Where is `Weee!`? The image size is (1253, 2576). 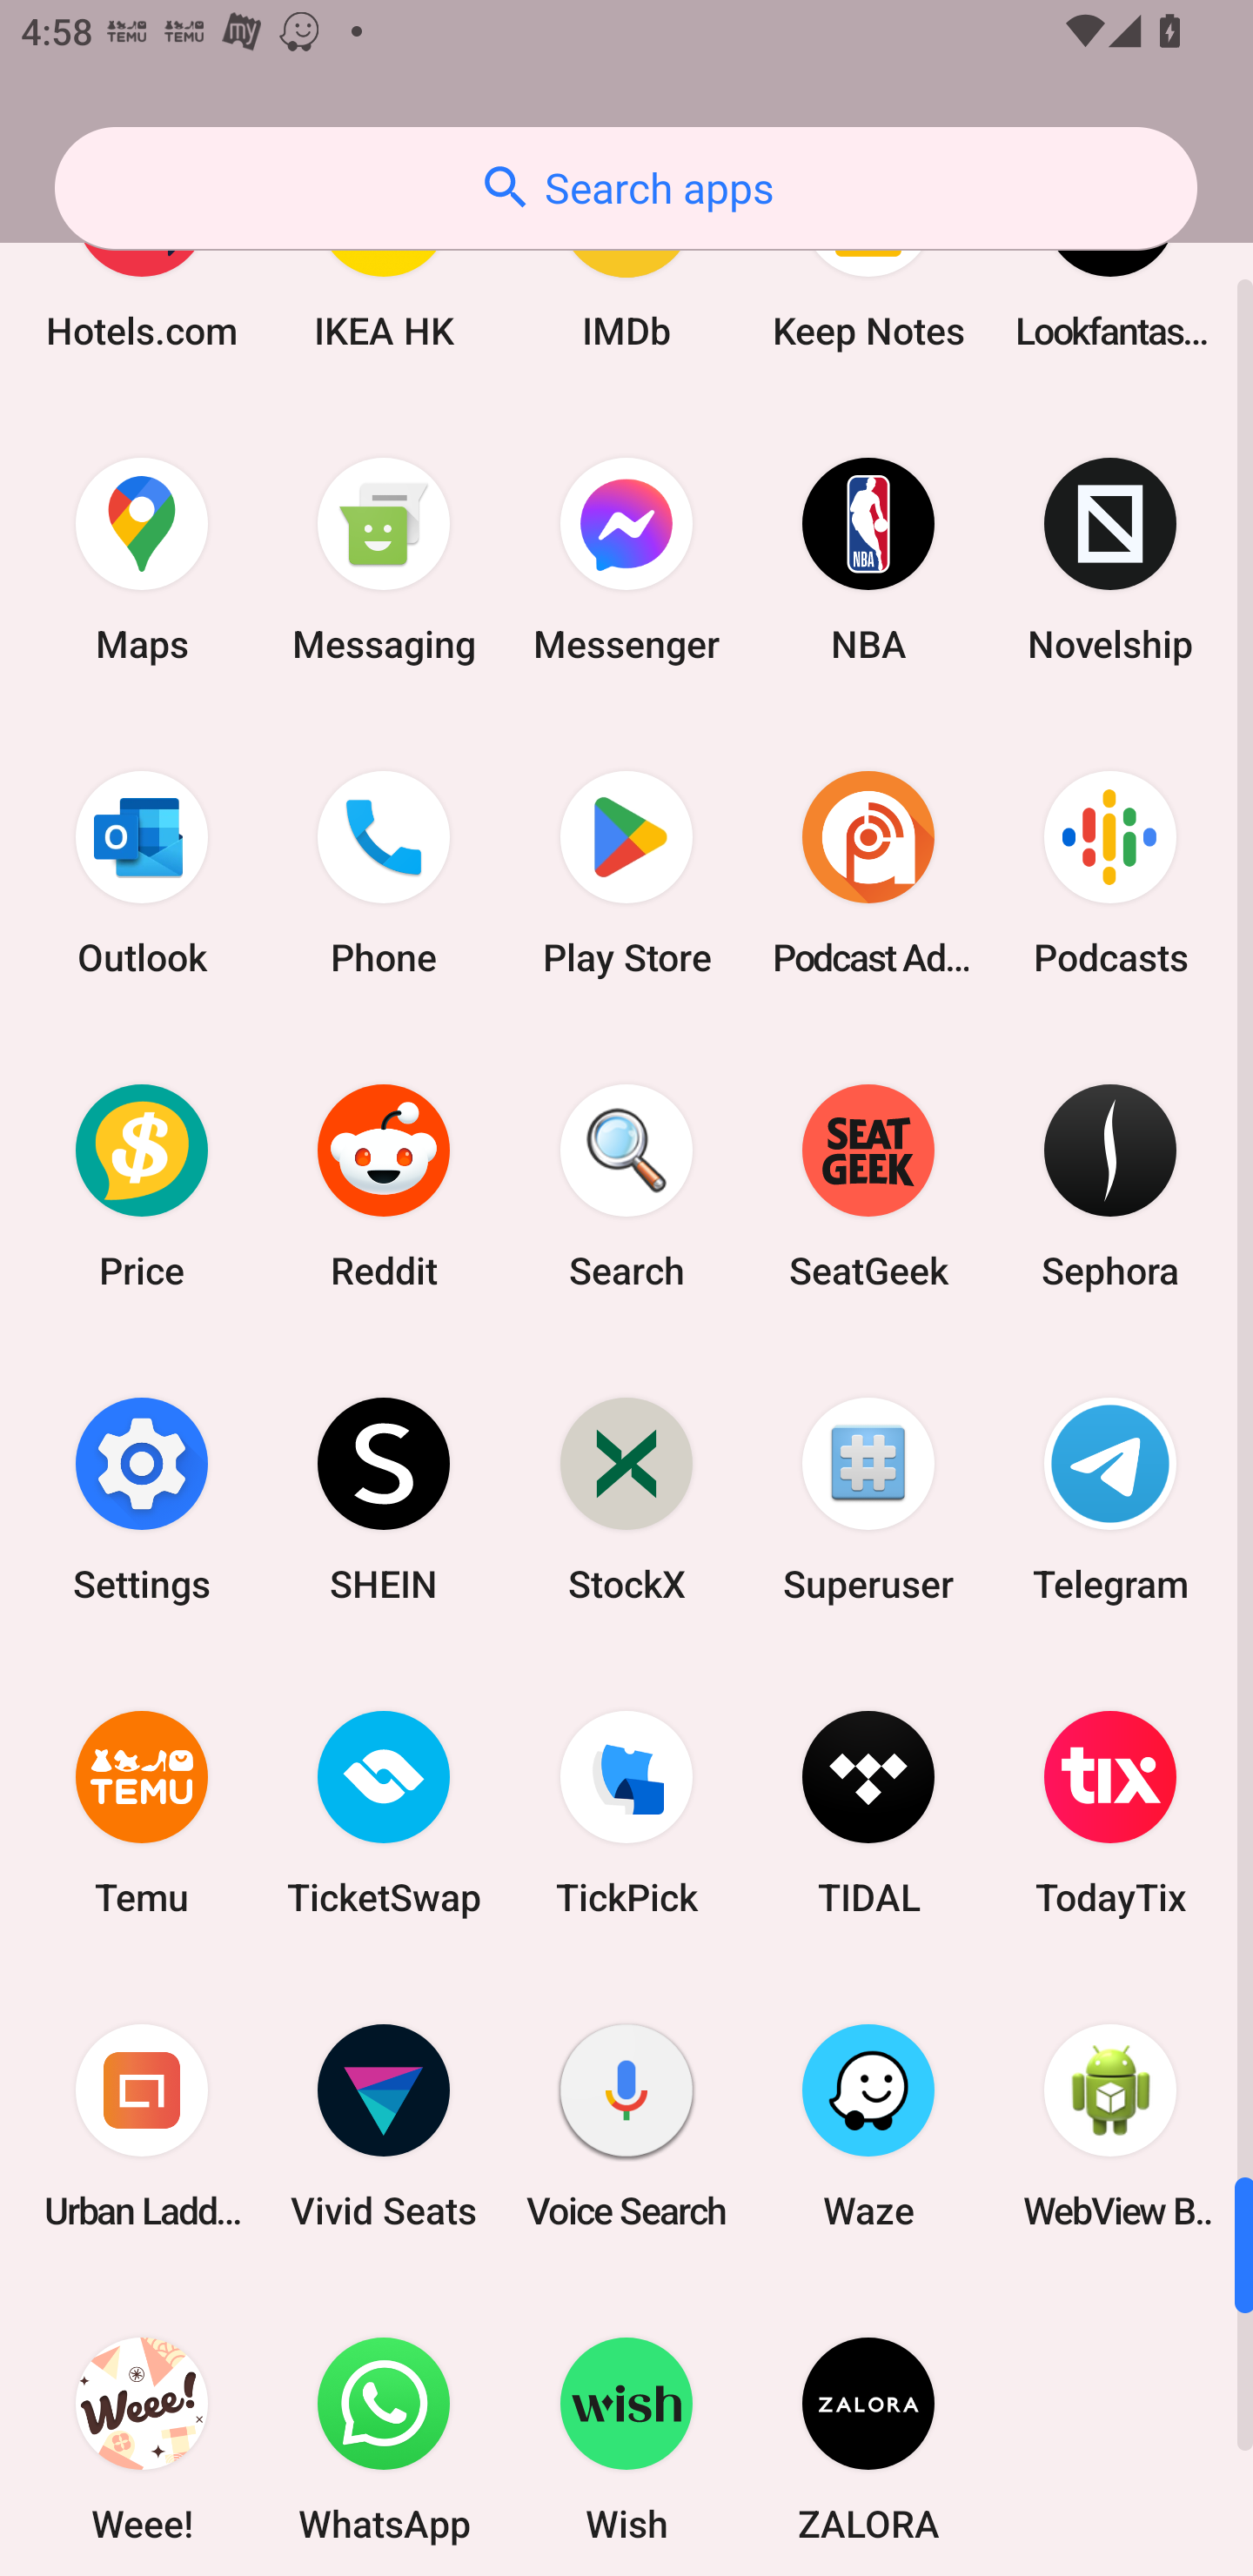 Weee! is located at coordinates (142, 2429).